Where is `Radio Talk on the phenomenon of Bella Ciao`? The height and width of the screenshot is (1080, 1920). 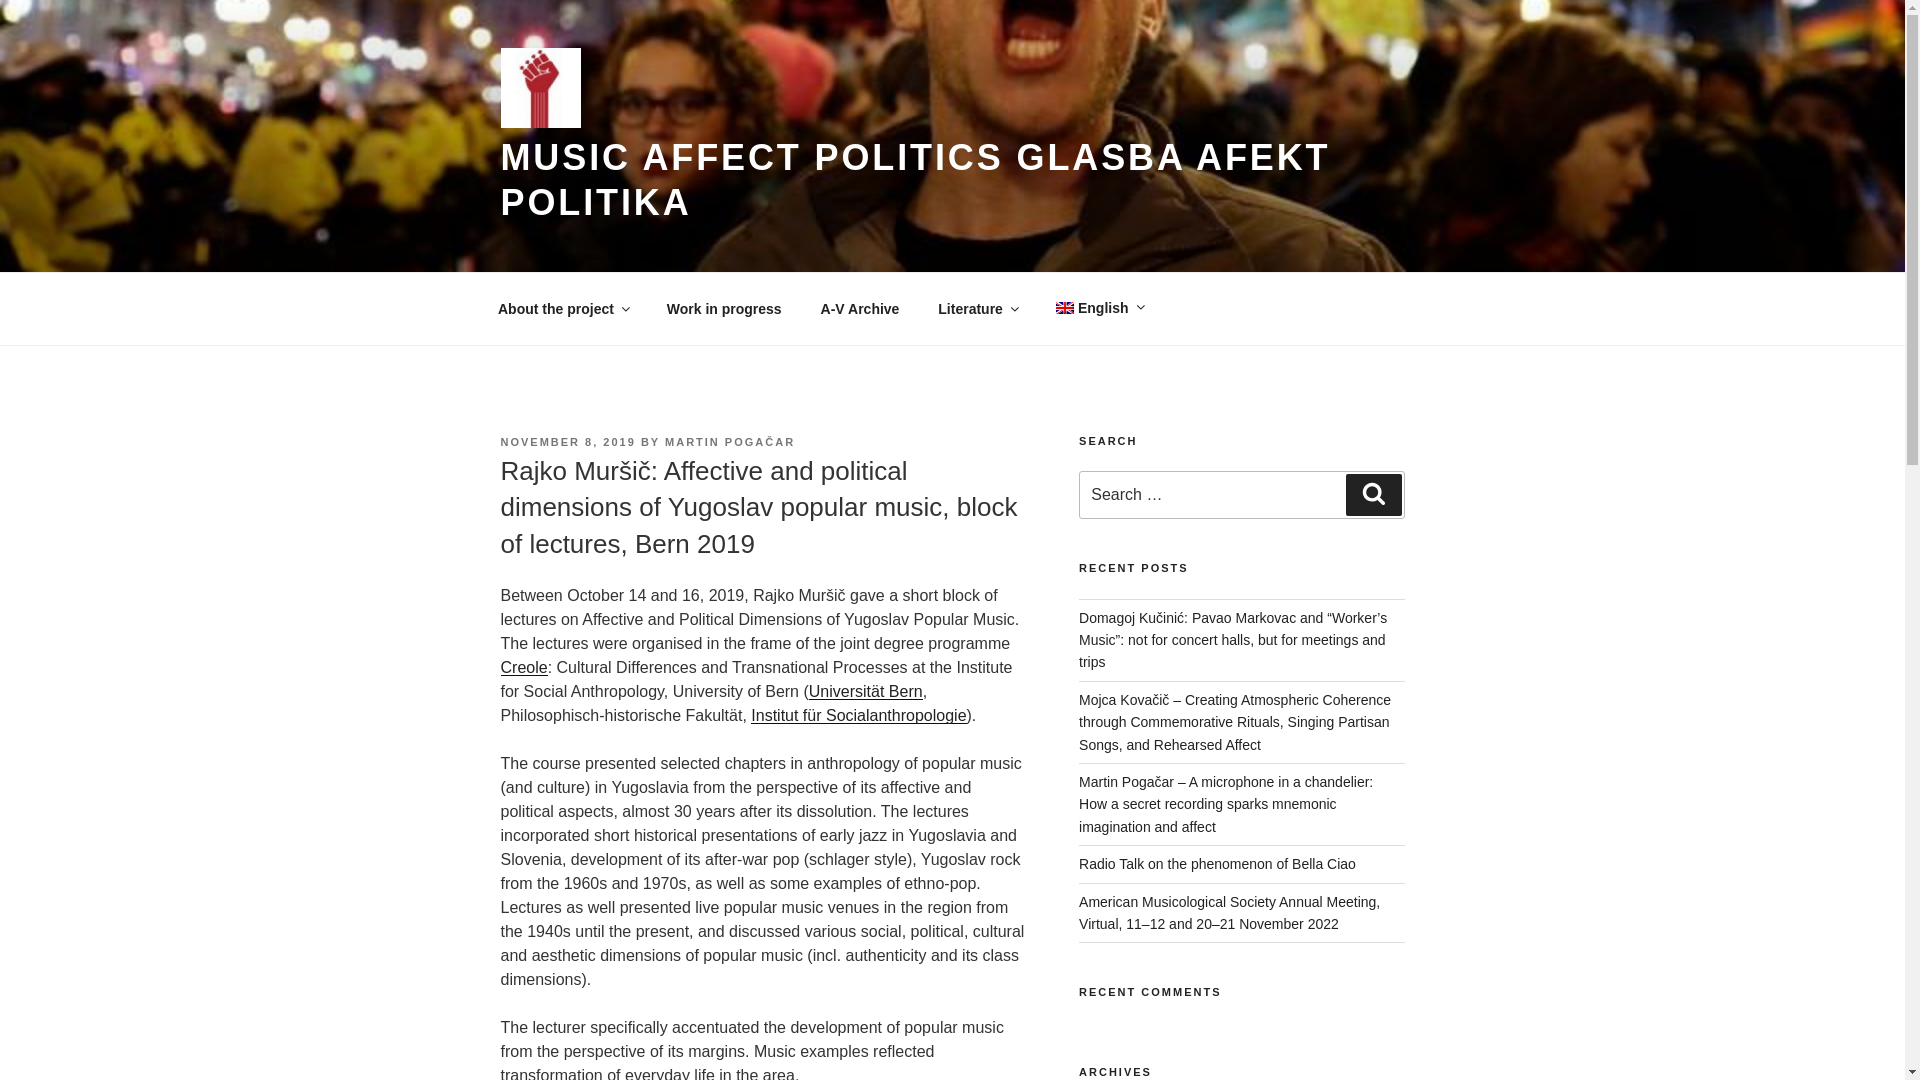
Radio Talk on the phenomenon of Bella Ciao is located at coordinates (1217, 864).